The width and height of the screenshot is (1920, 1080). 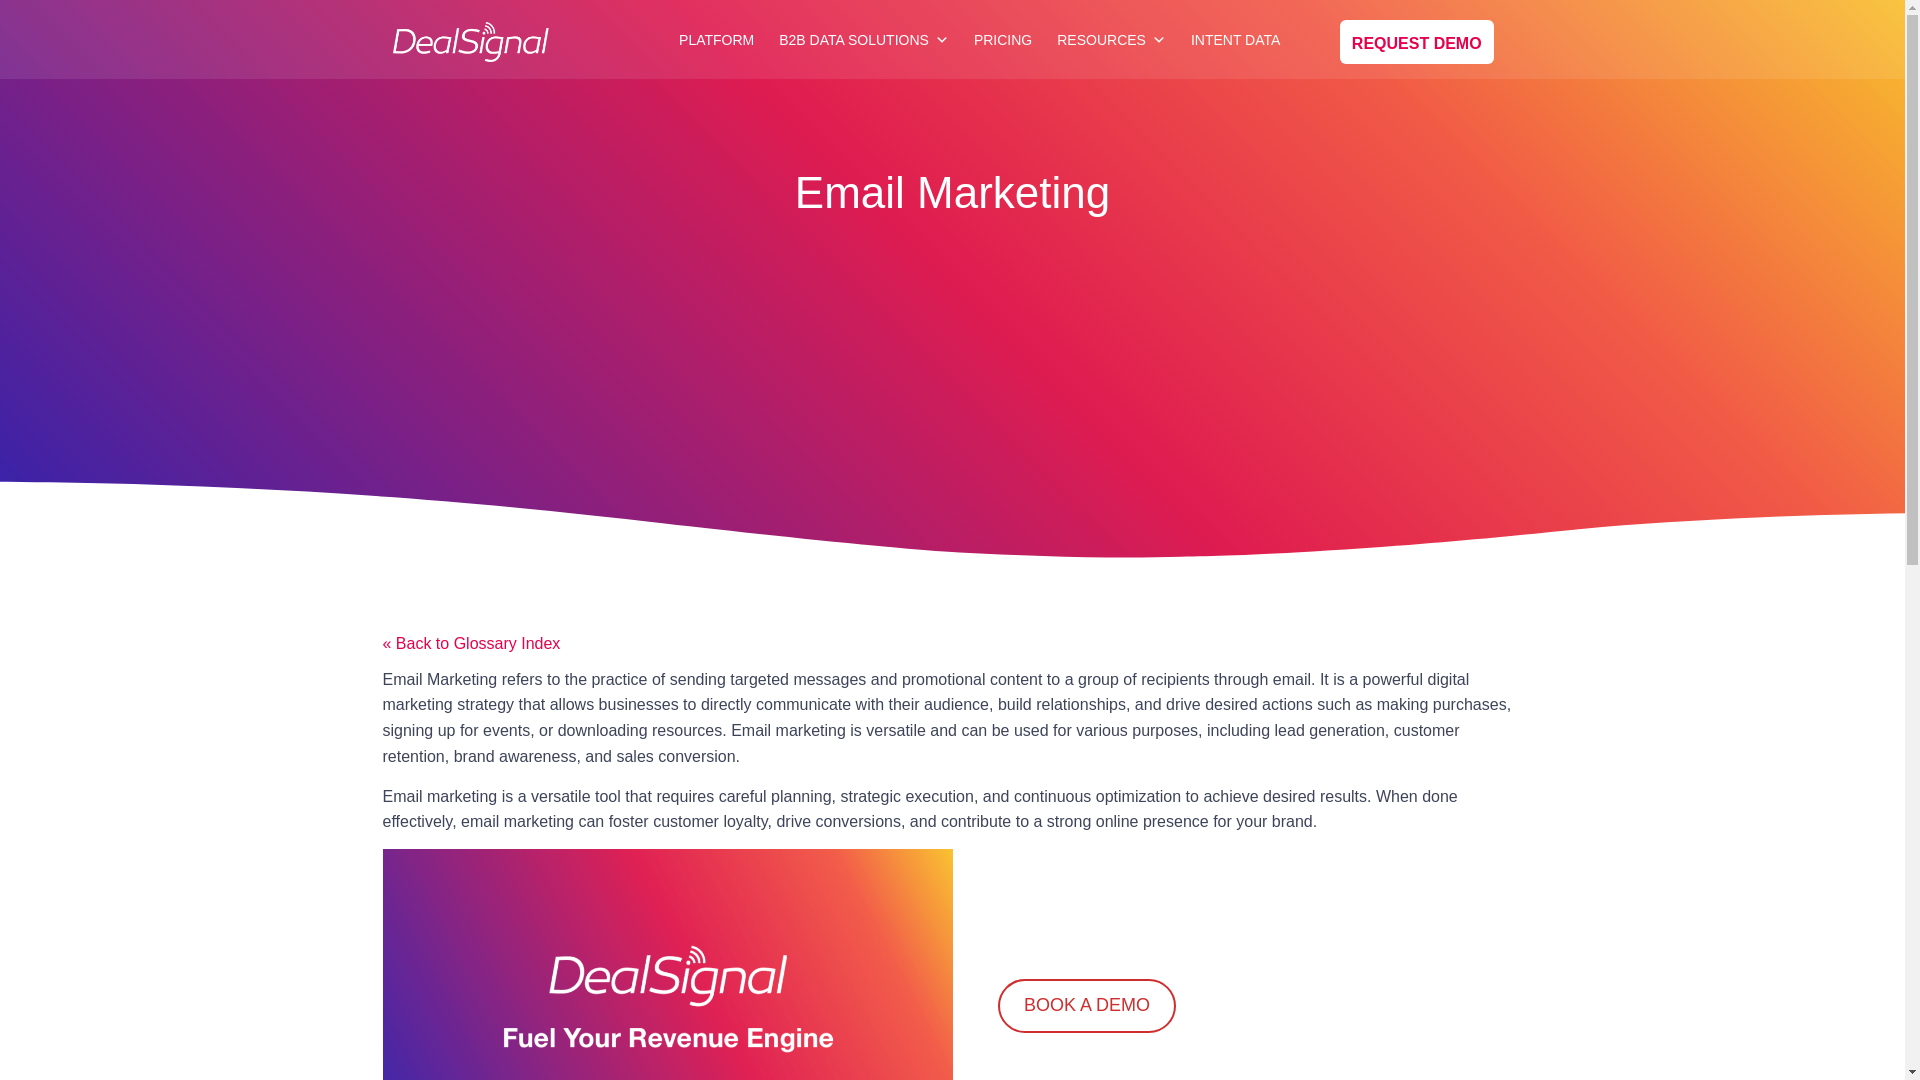 I want to click on PLATFORM, so click(x=716, y=40).